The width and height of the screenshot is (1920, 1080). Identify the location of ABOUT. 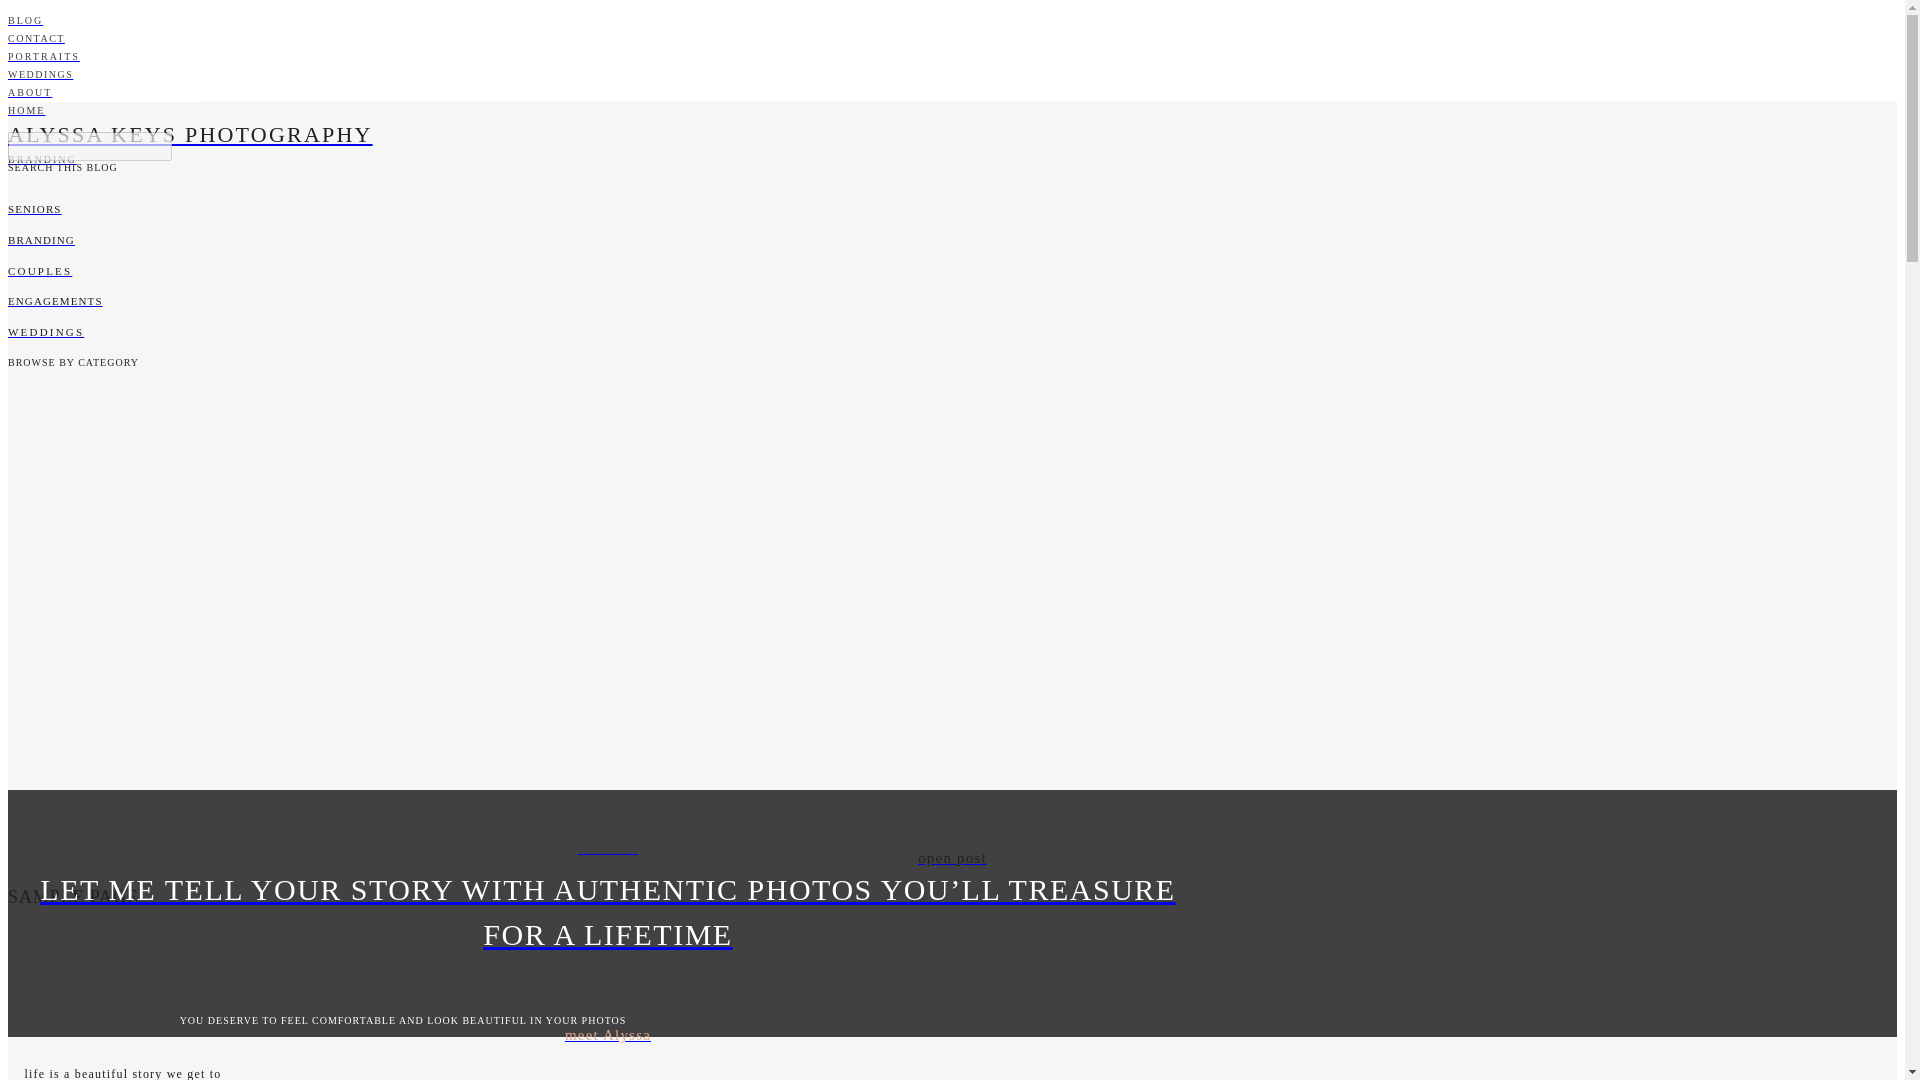
(607, 92).